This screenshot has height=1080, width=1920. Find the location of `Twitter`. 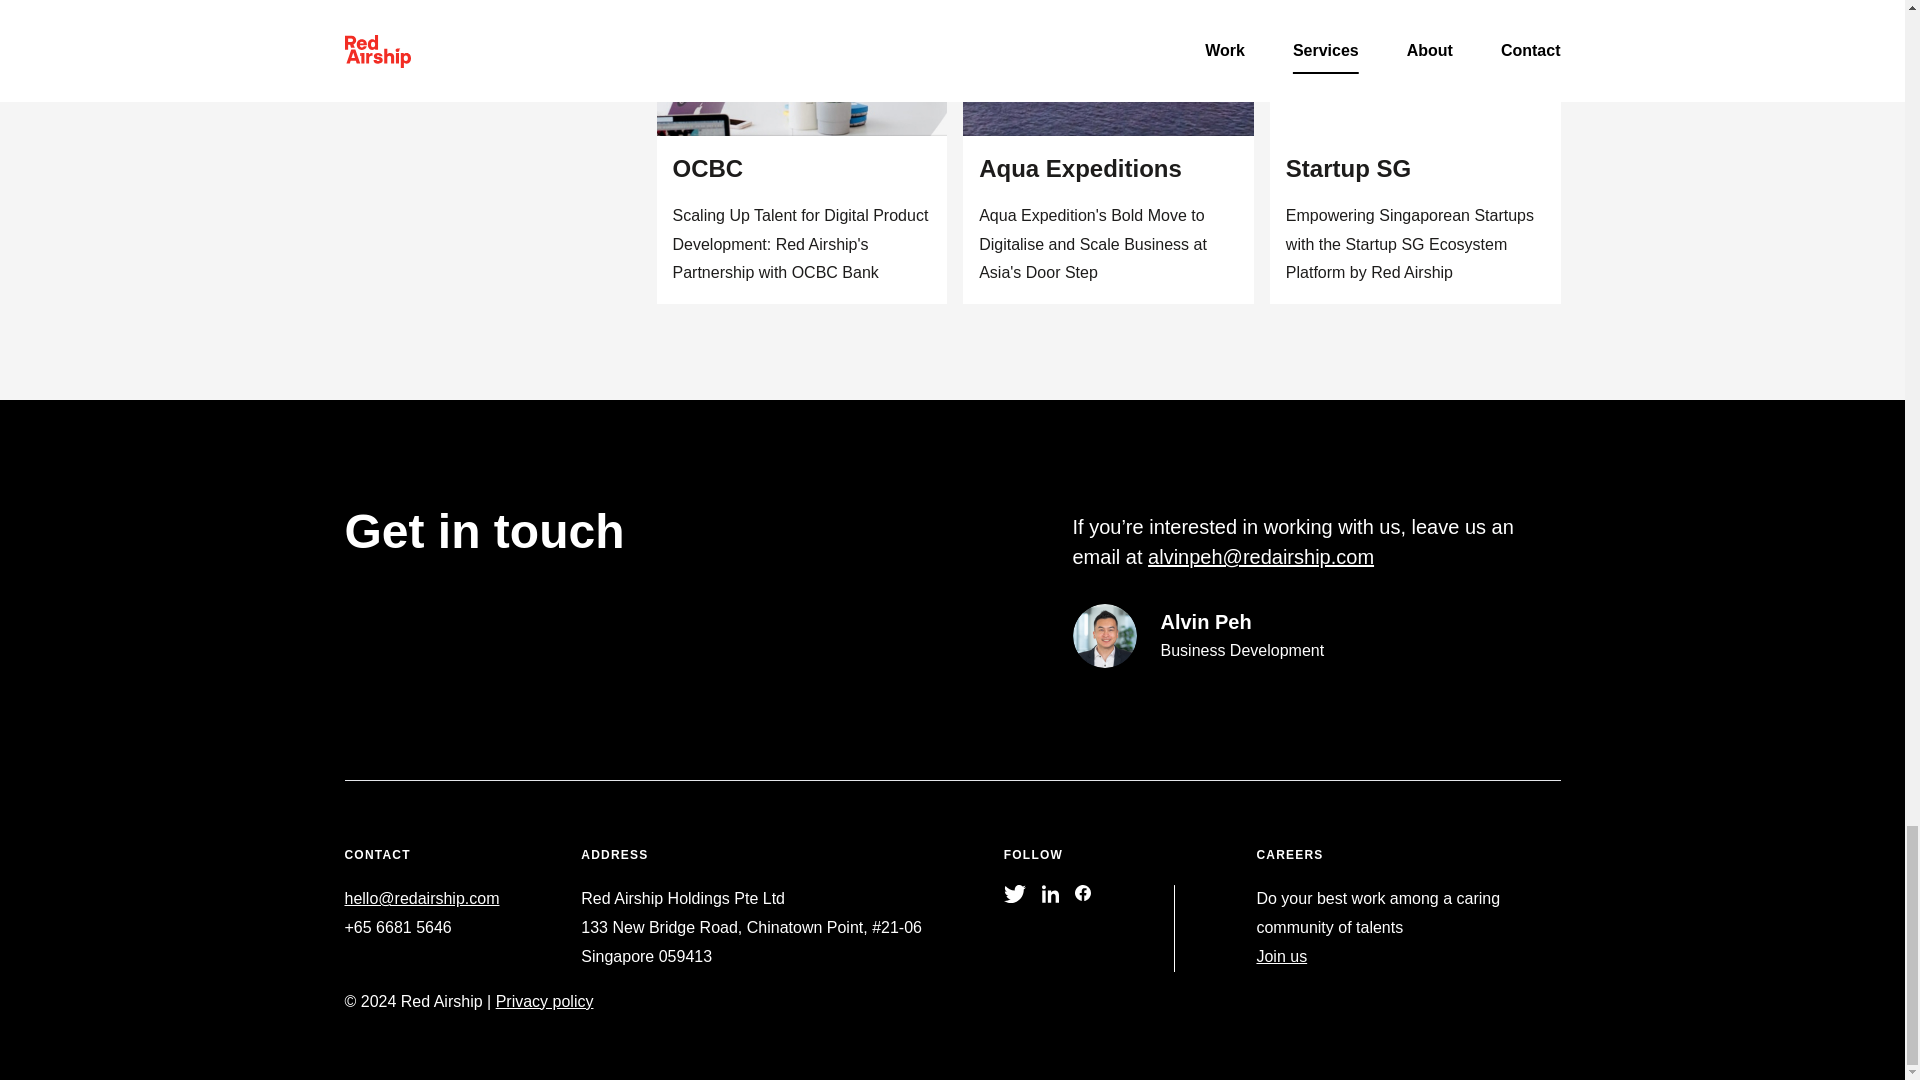

Twitter is located at coordinates (1014, 893).